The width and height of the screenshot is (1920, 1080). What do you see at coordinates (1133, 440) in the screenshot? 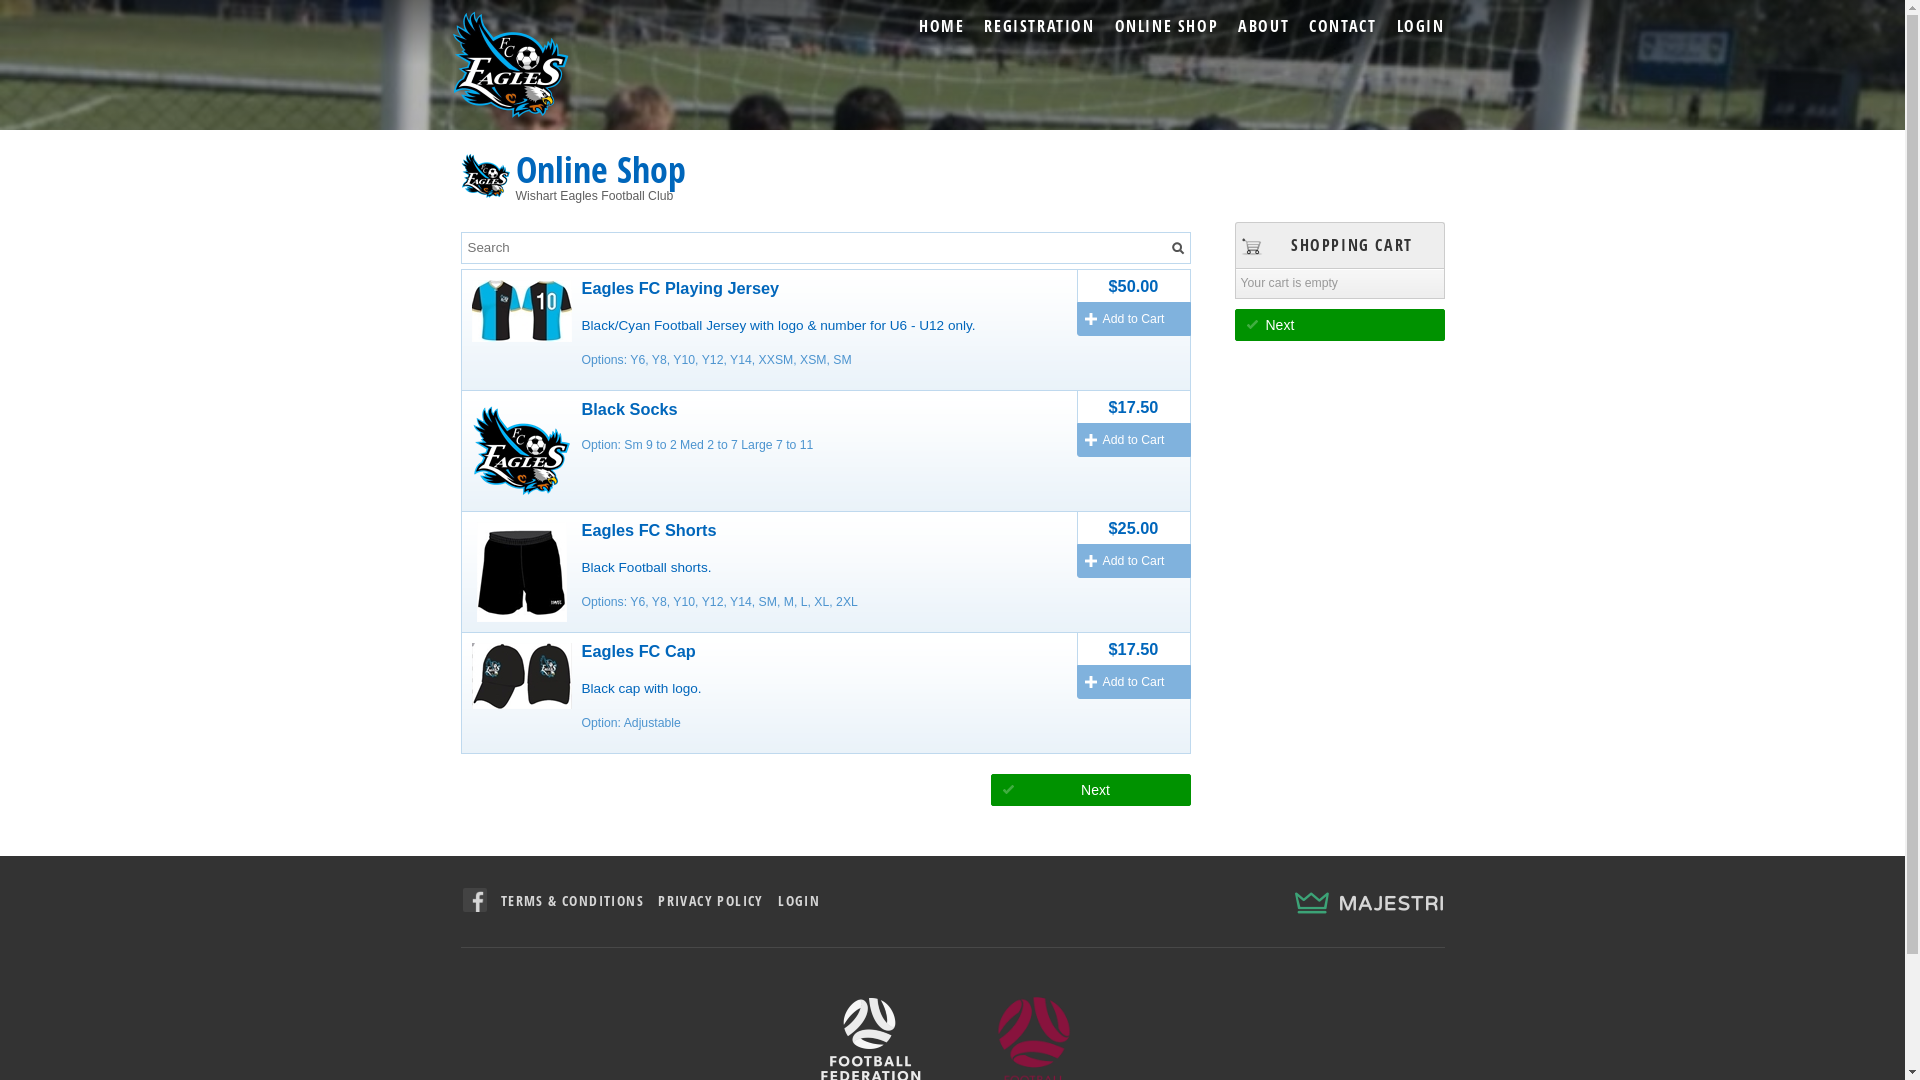
I see `Add to Cart` at bounding box center [1133, 440].